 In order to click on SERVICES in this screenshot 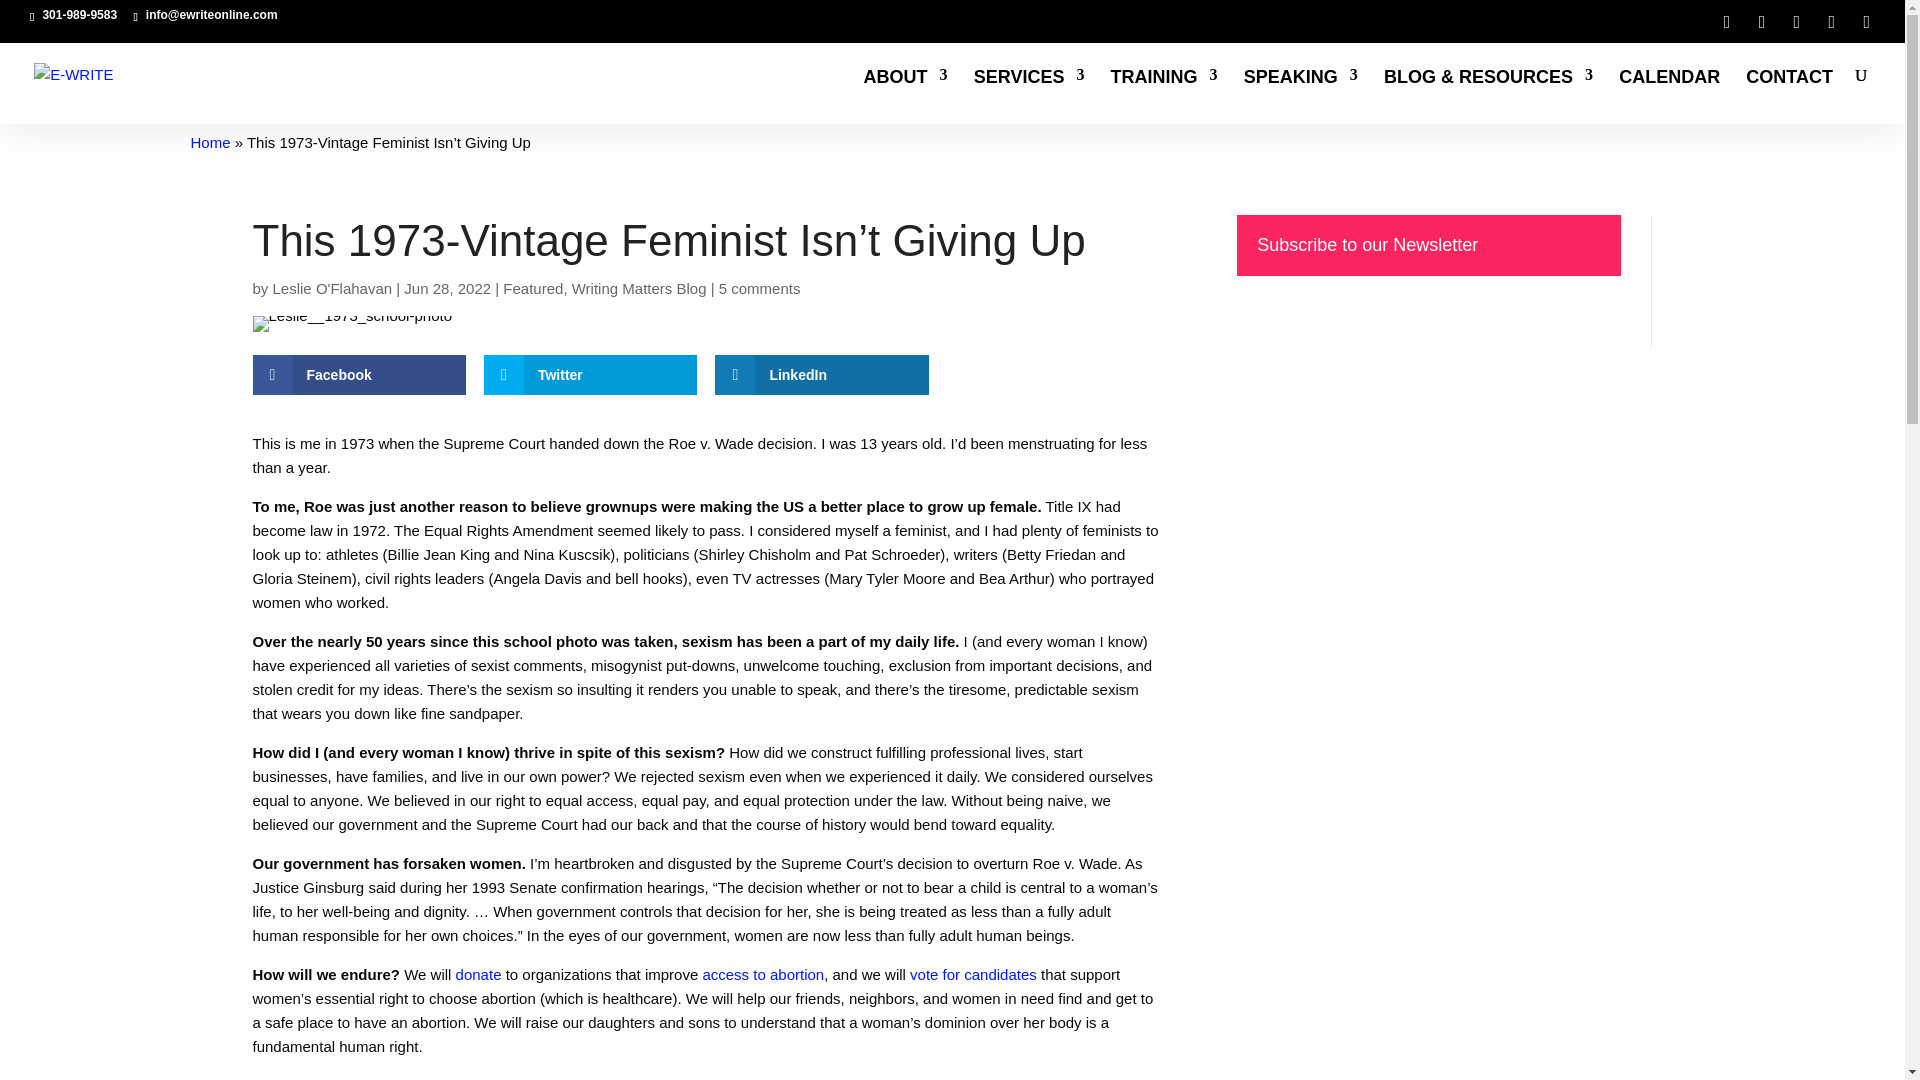, I will do `click(1028, 97)`.